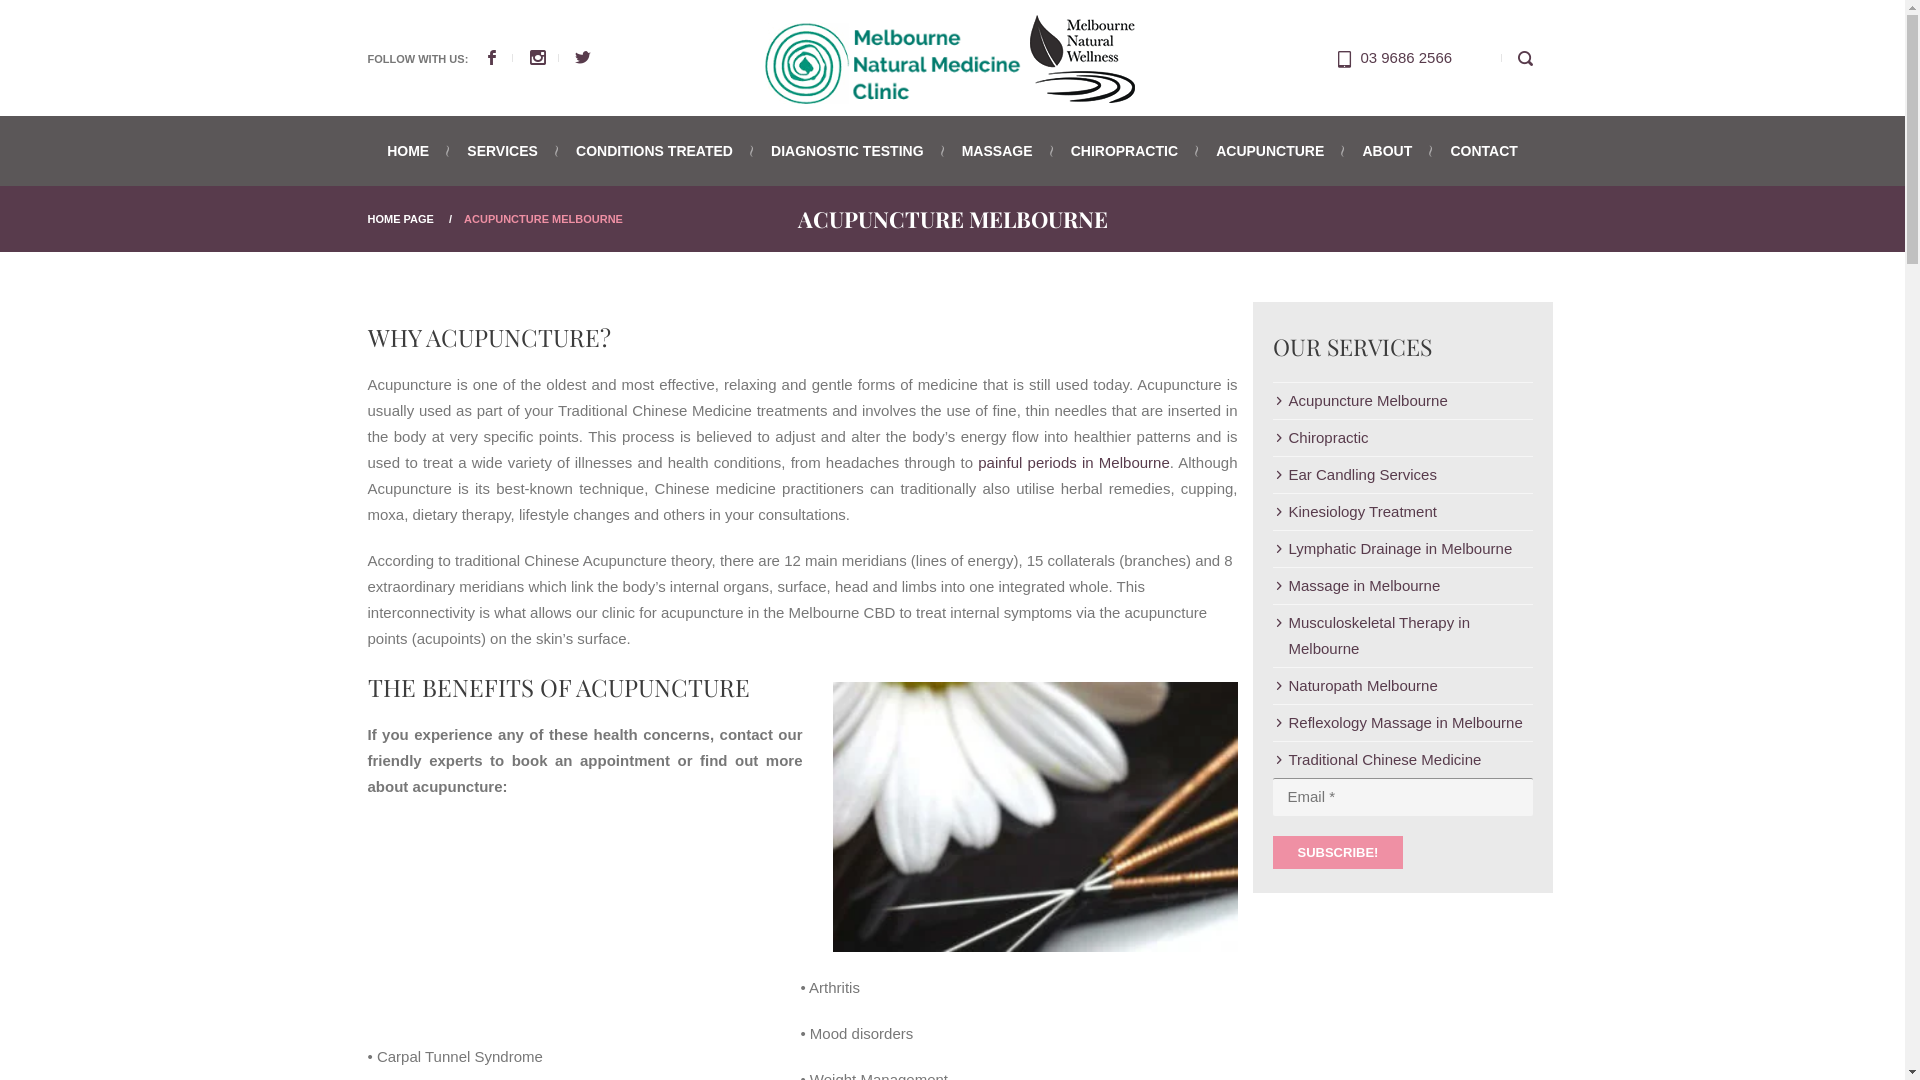 This screenshot has height=1080, width=1920. Describe the element at coordinates (654, 151) in the screenshot. I see `CONDITIONS TREATED` at that location.